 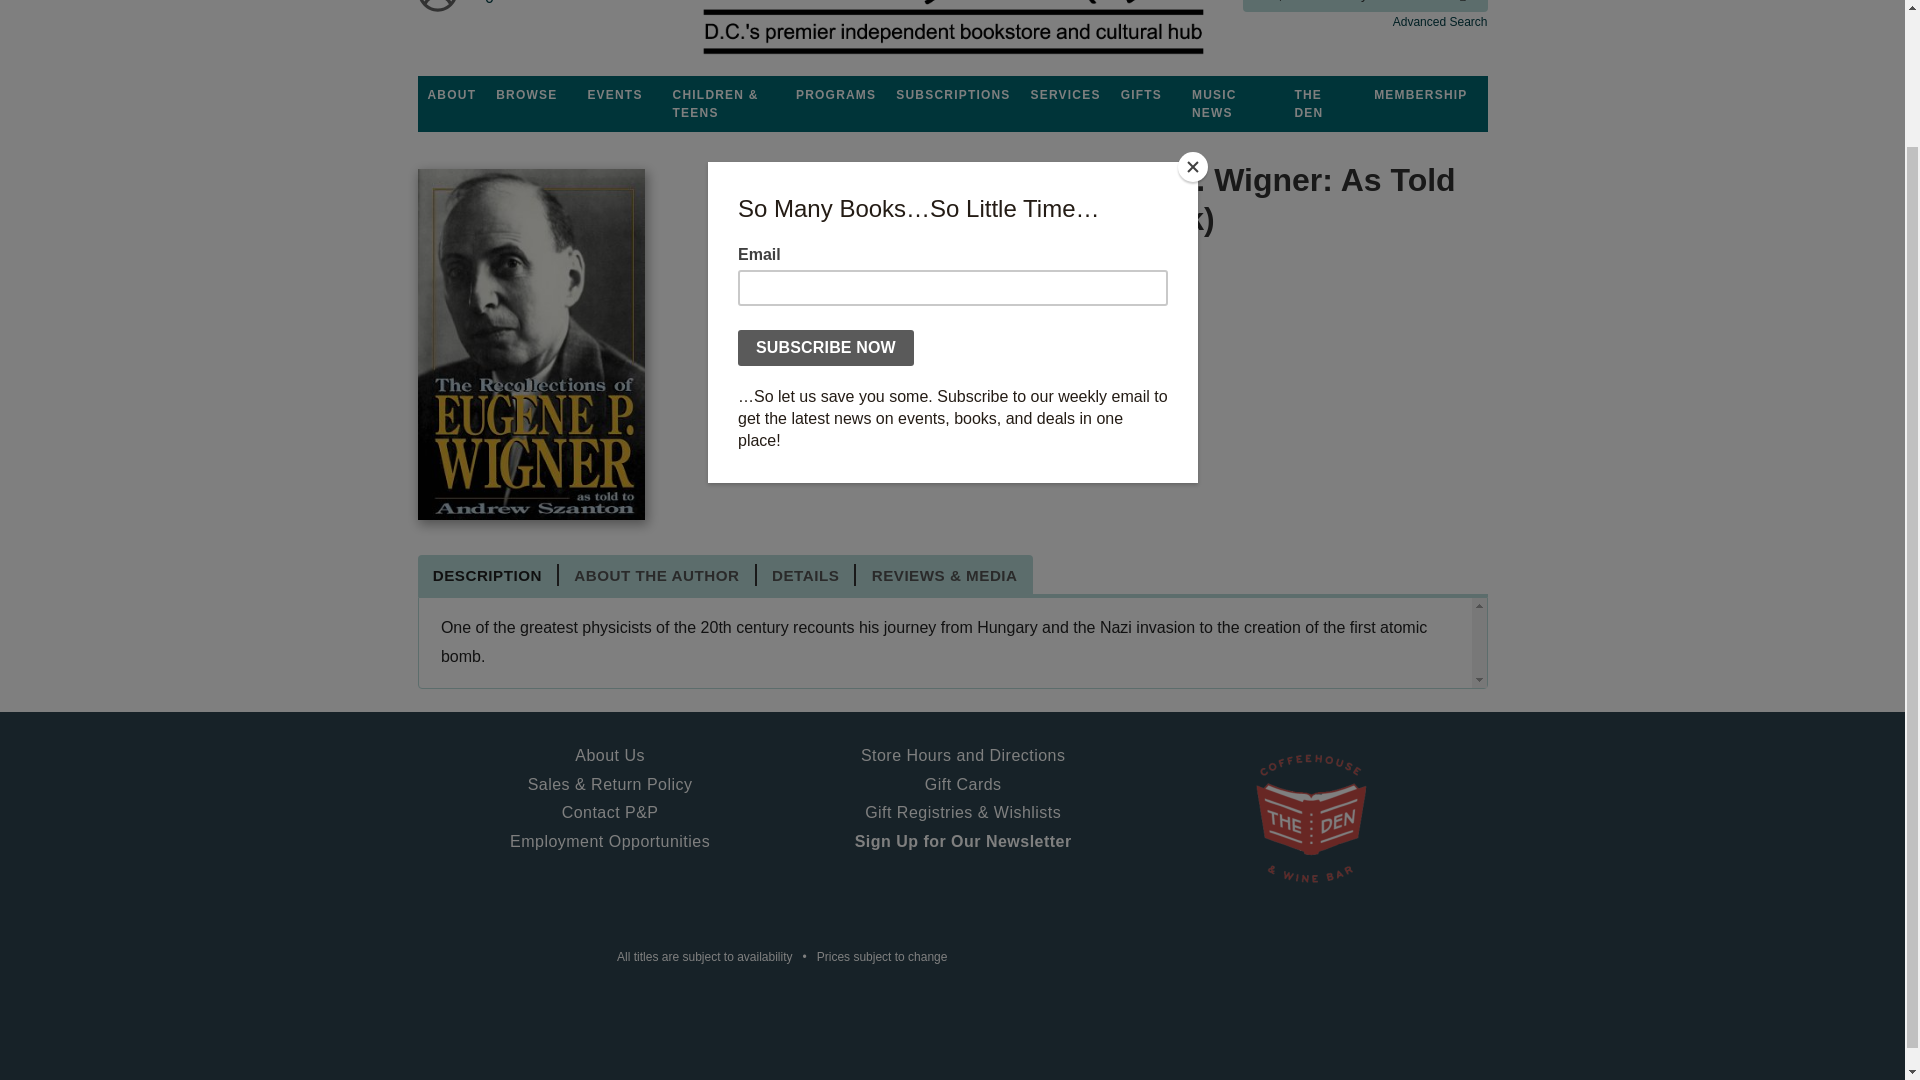 What do you see at coordinates (1066, 94) in the screenshot?
I see `SERVICES` at bounding box center [1066, 94].